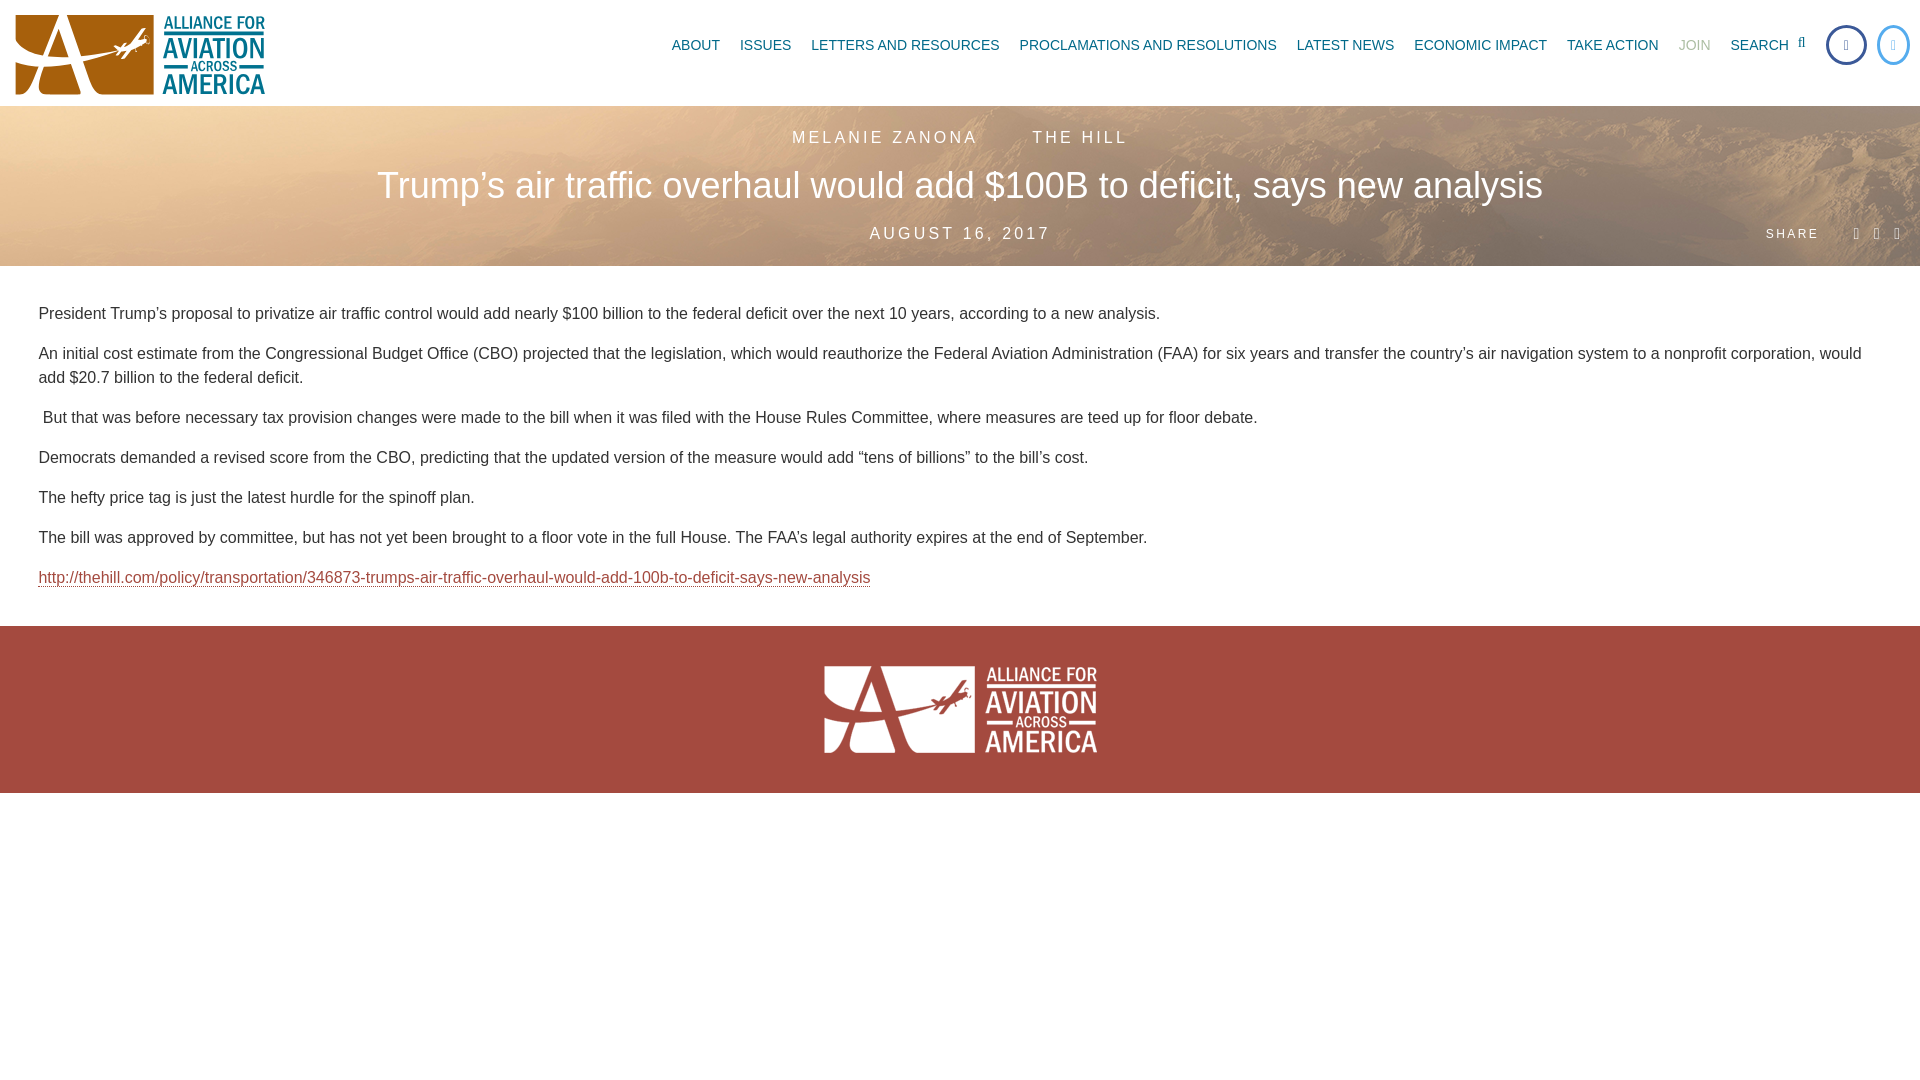  Describe the element at coordinates (764, 44) in the screenshot. I see `ISSUES` at that location.